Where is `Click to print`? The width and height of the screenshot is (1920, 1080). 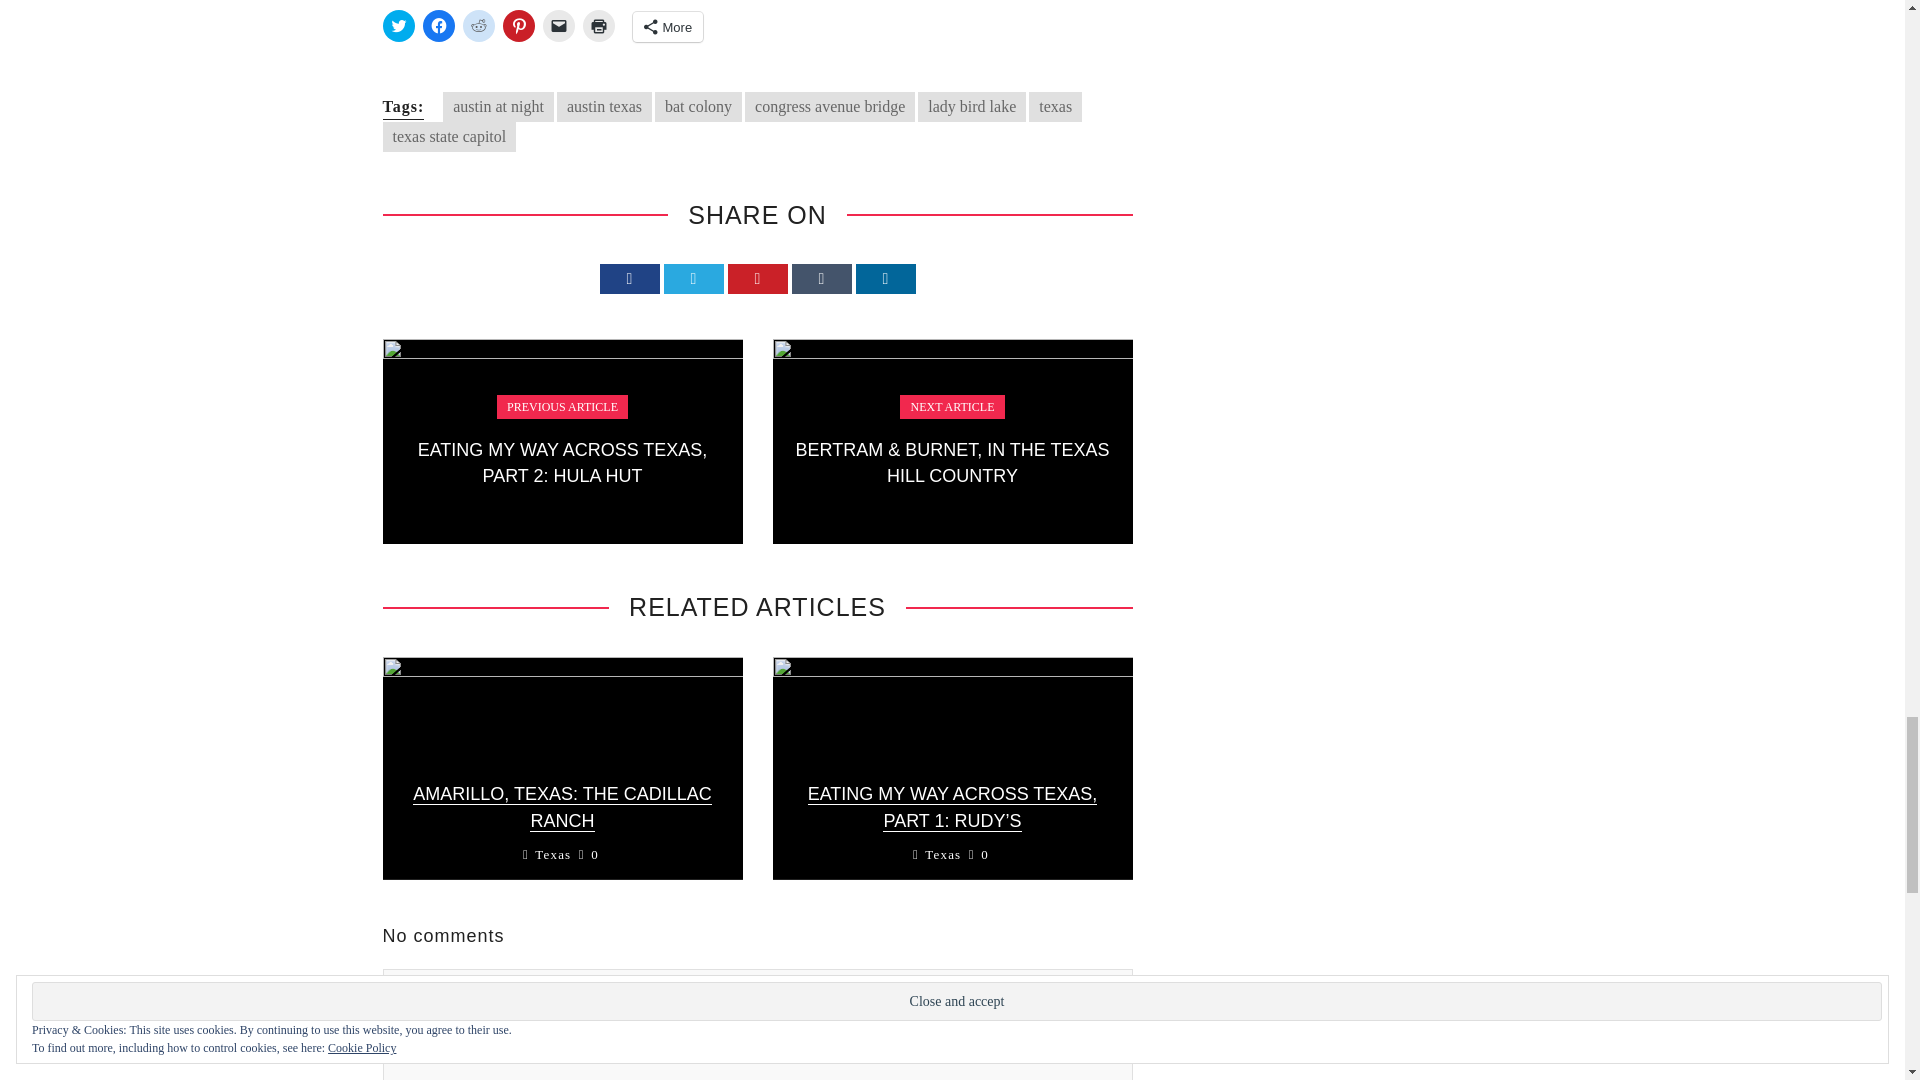 Click to print is located at coordinates (598, 26).